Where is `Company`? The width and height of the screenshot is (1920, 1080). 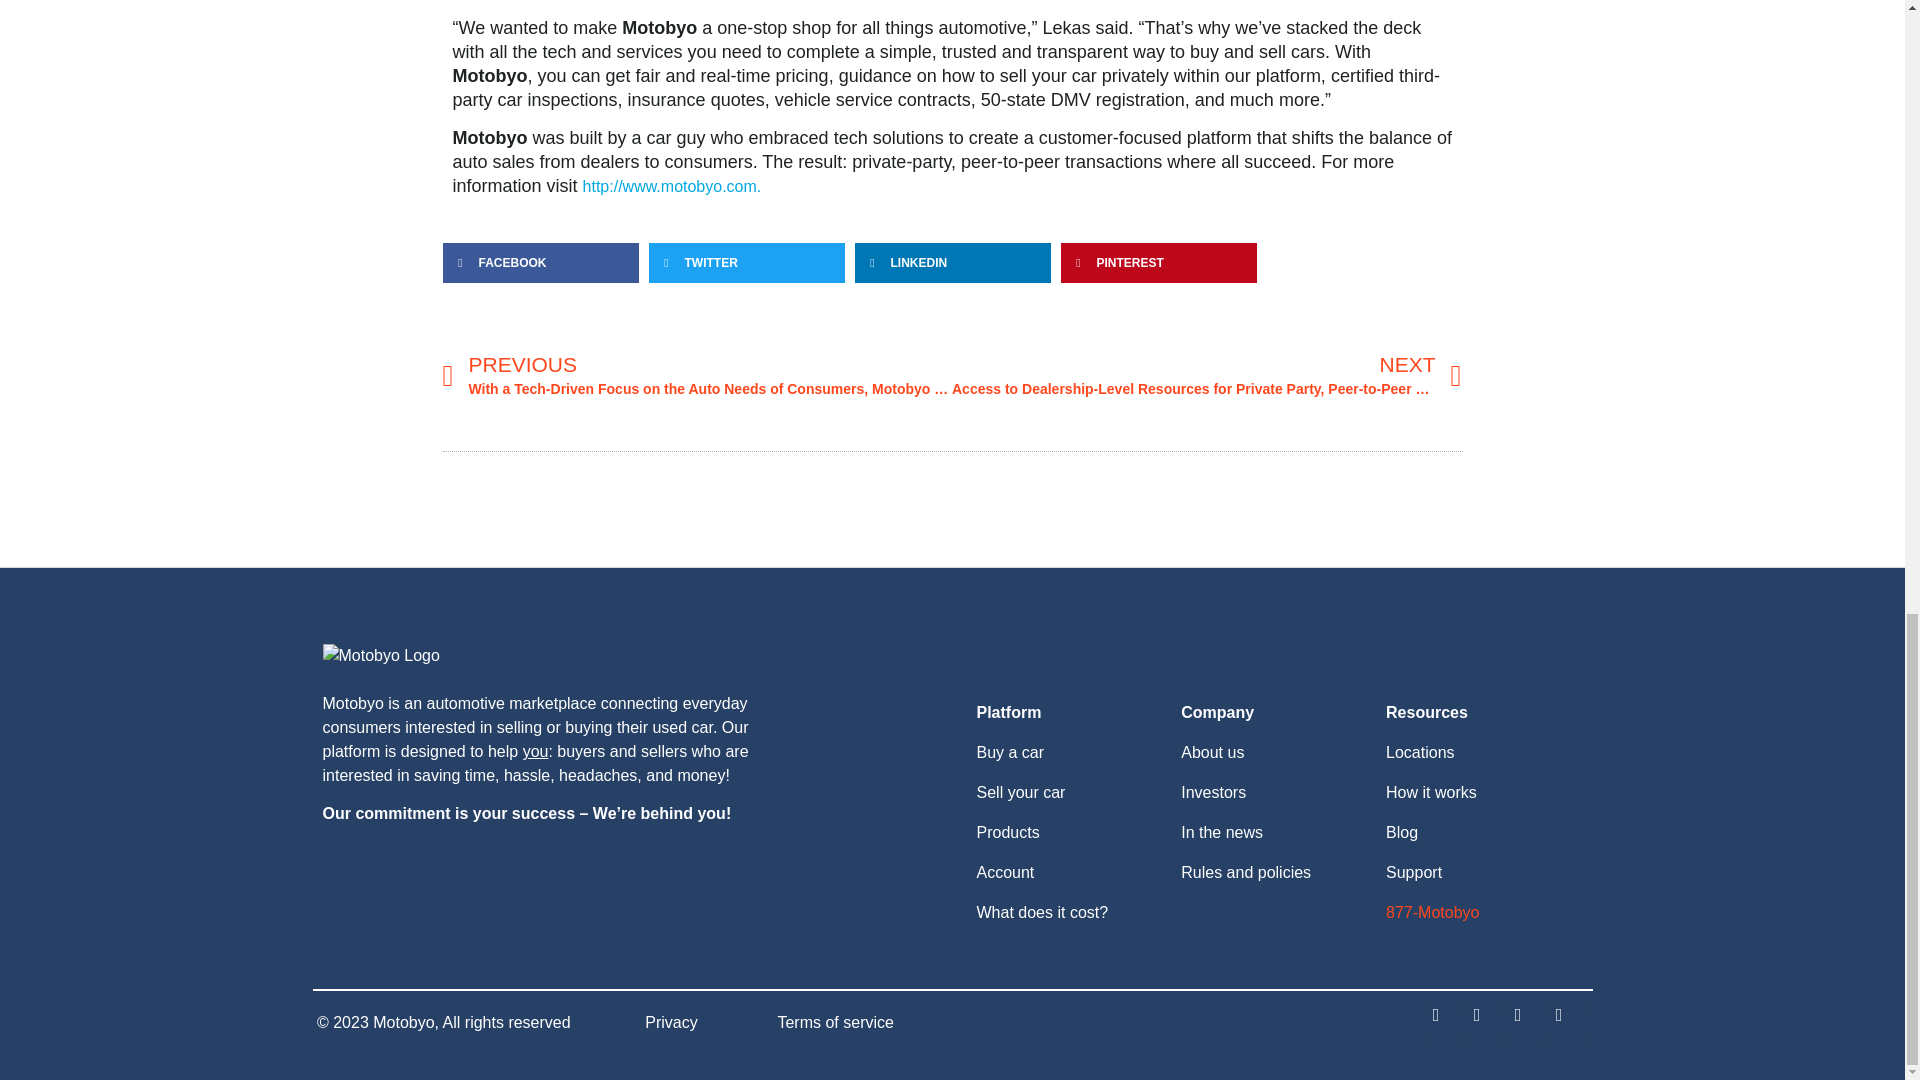 Company is located at coordinates (1216, 712).